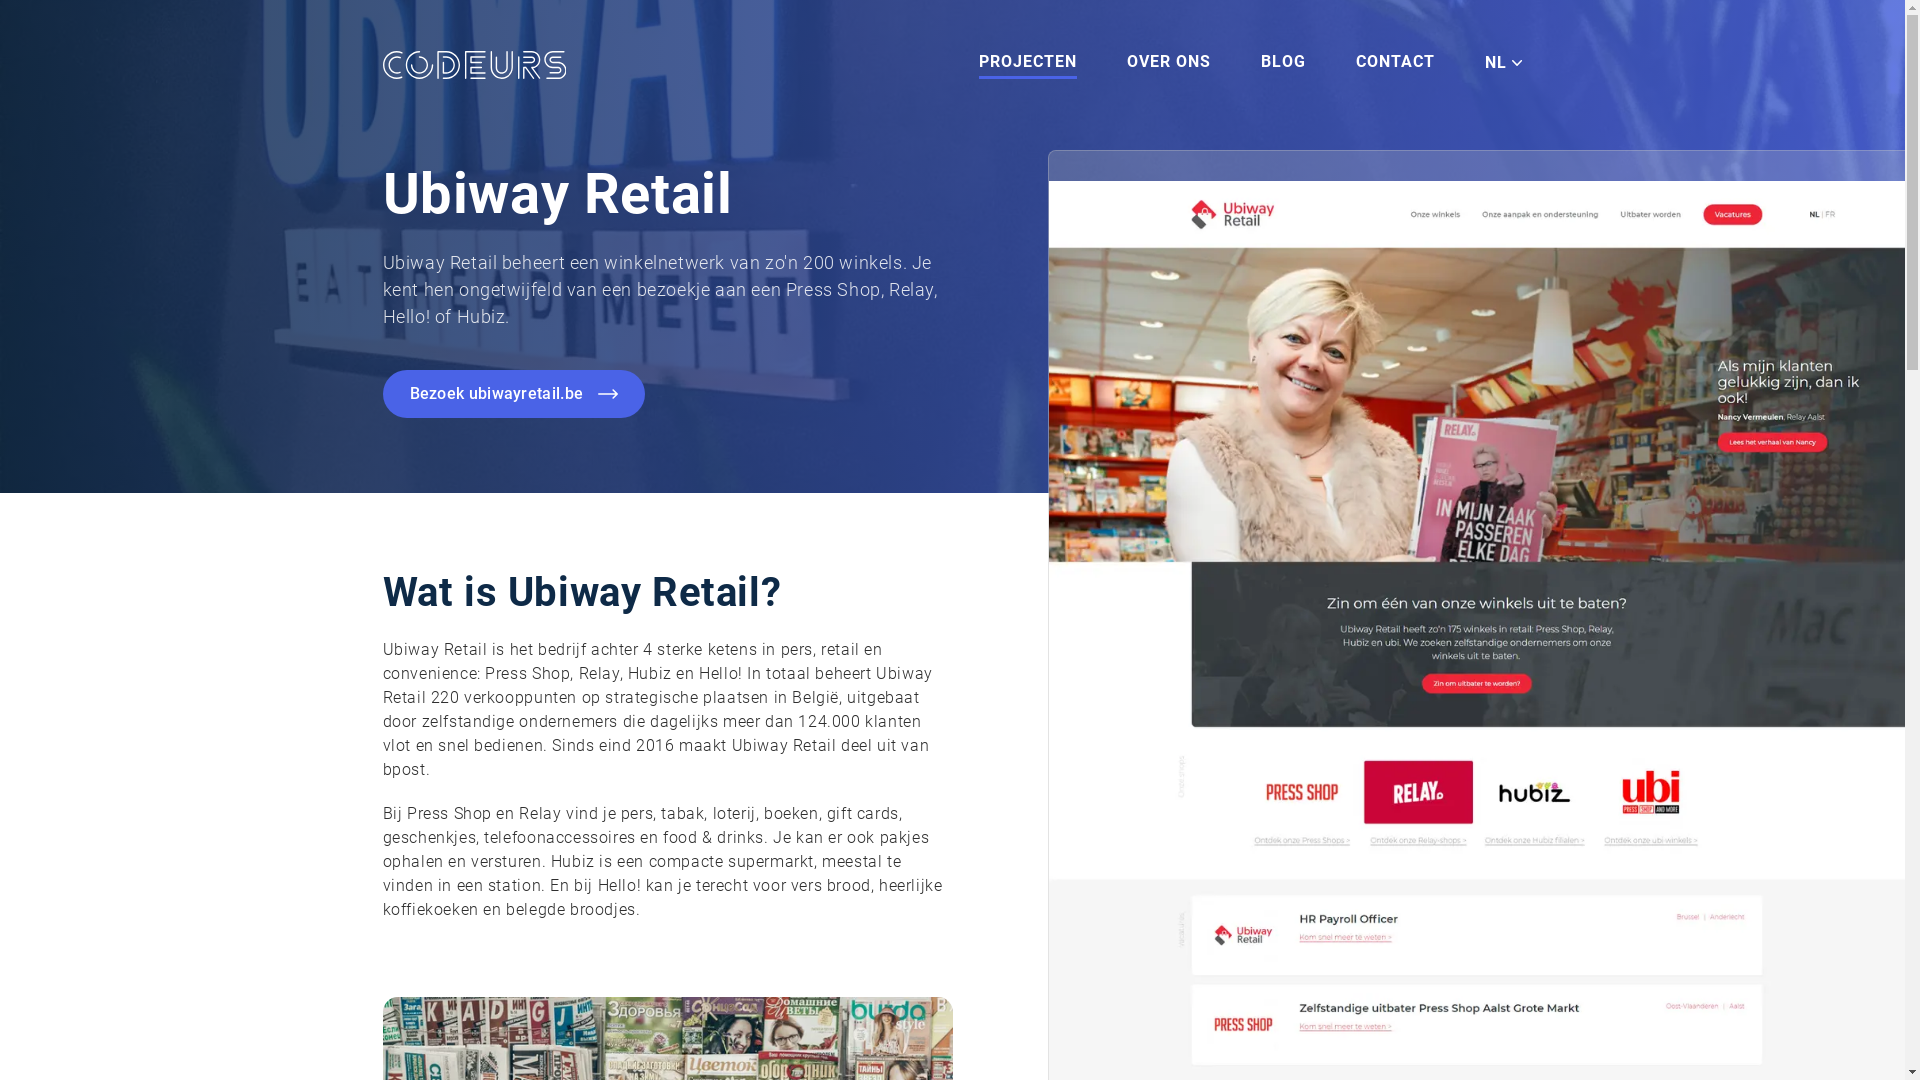 The height and width of the screenshot is (1080, 1920). Describe the element at coordinates (1396, 64) in the screenshot. I see `CONTACT` at that location.